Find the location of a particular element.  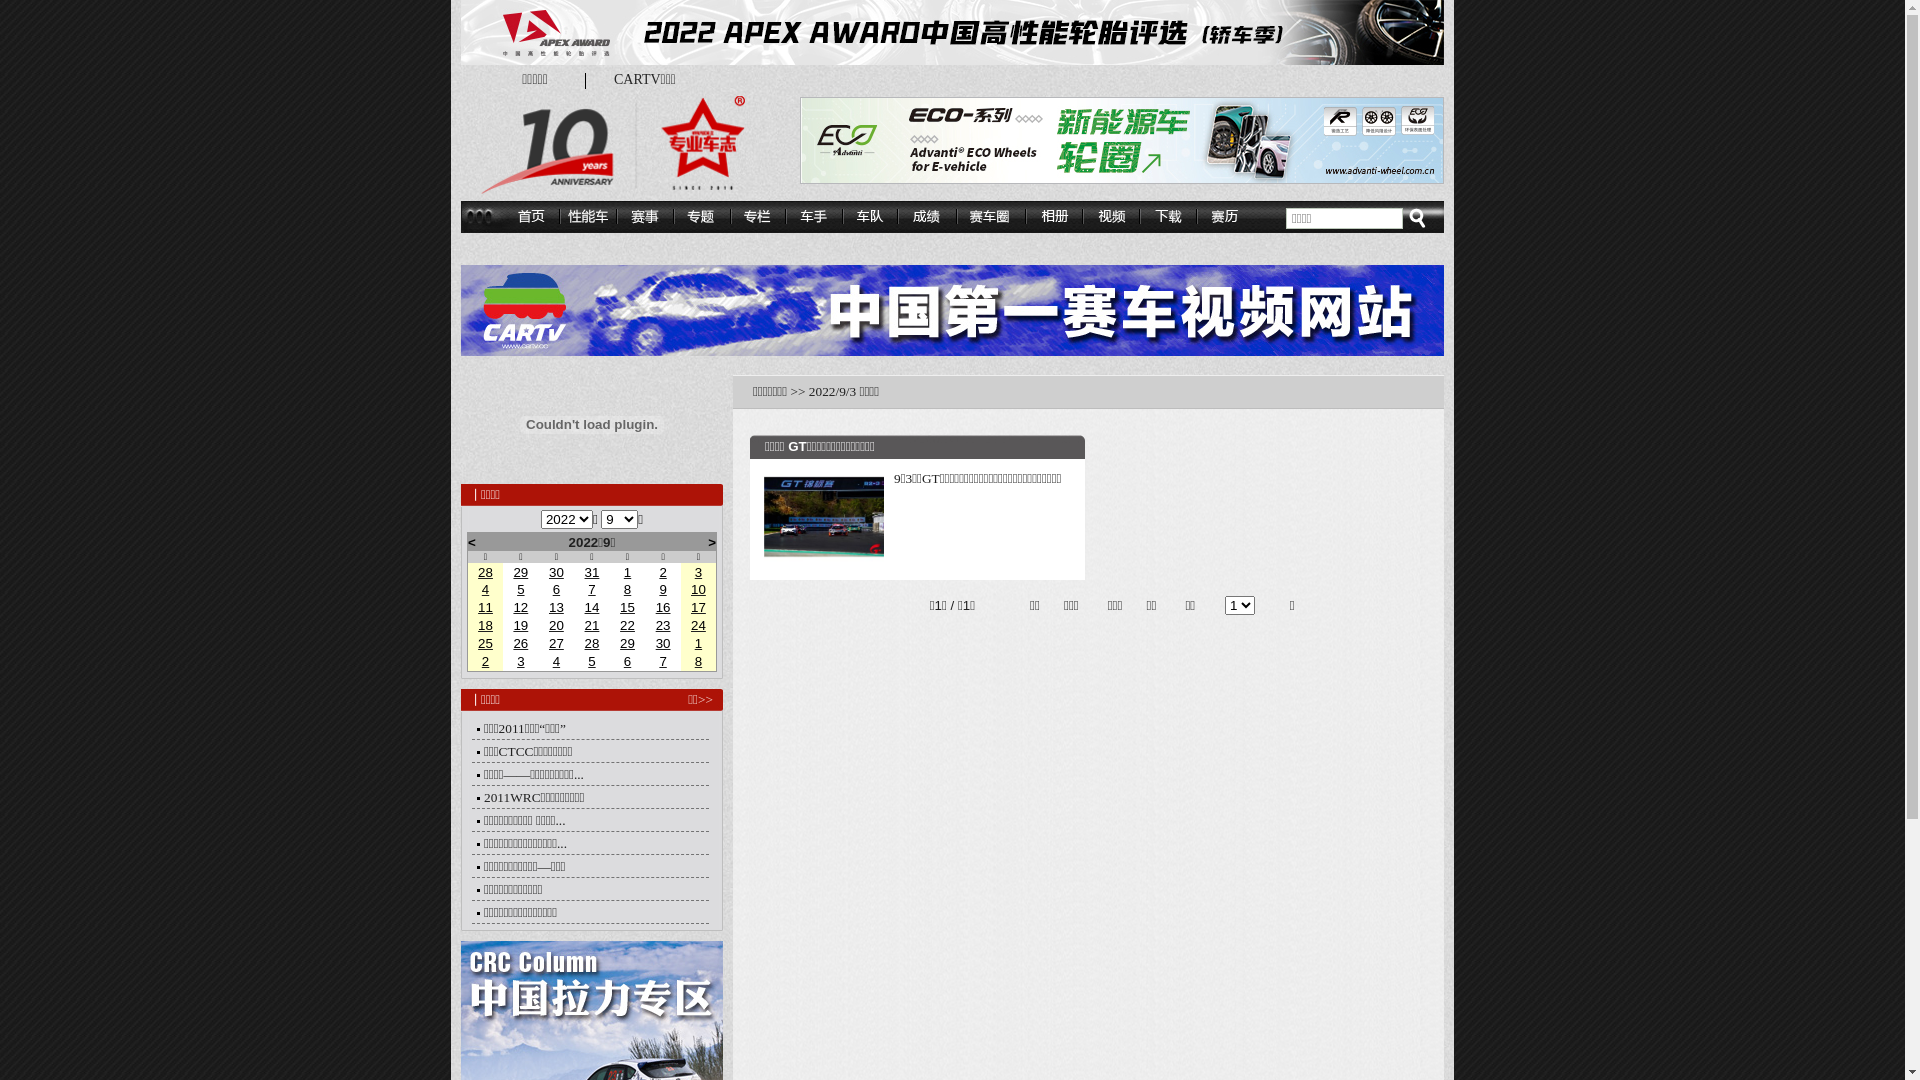

1 is located at coordinates (698, 644).